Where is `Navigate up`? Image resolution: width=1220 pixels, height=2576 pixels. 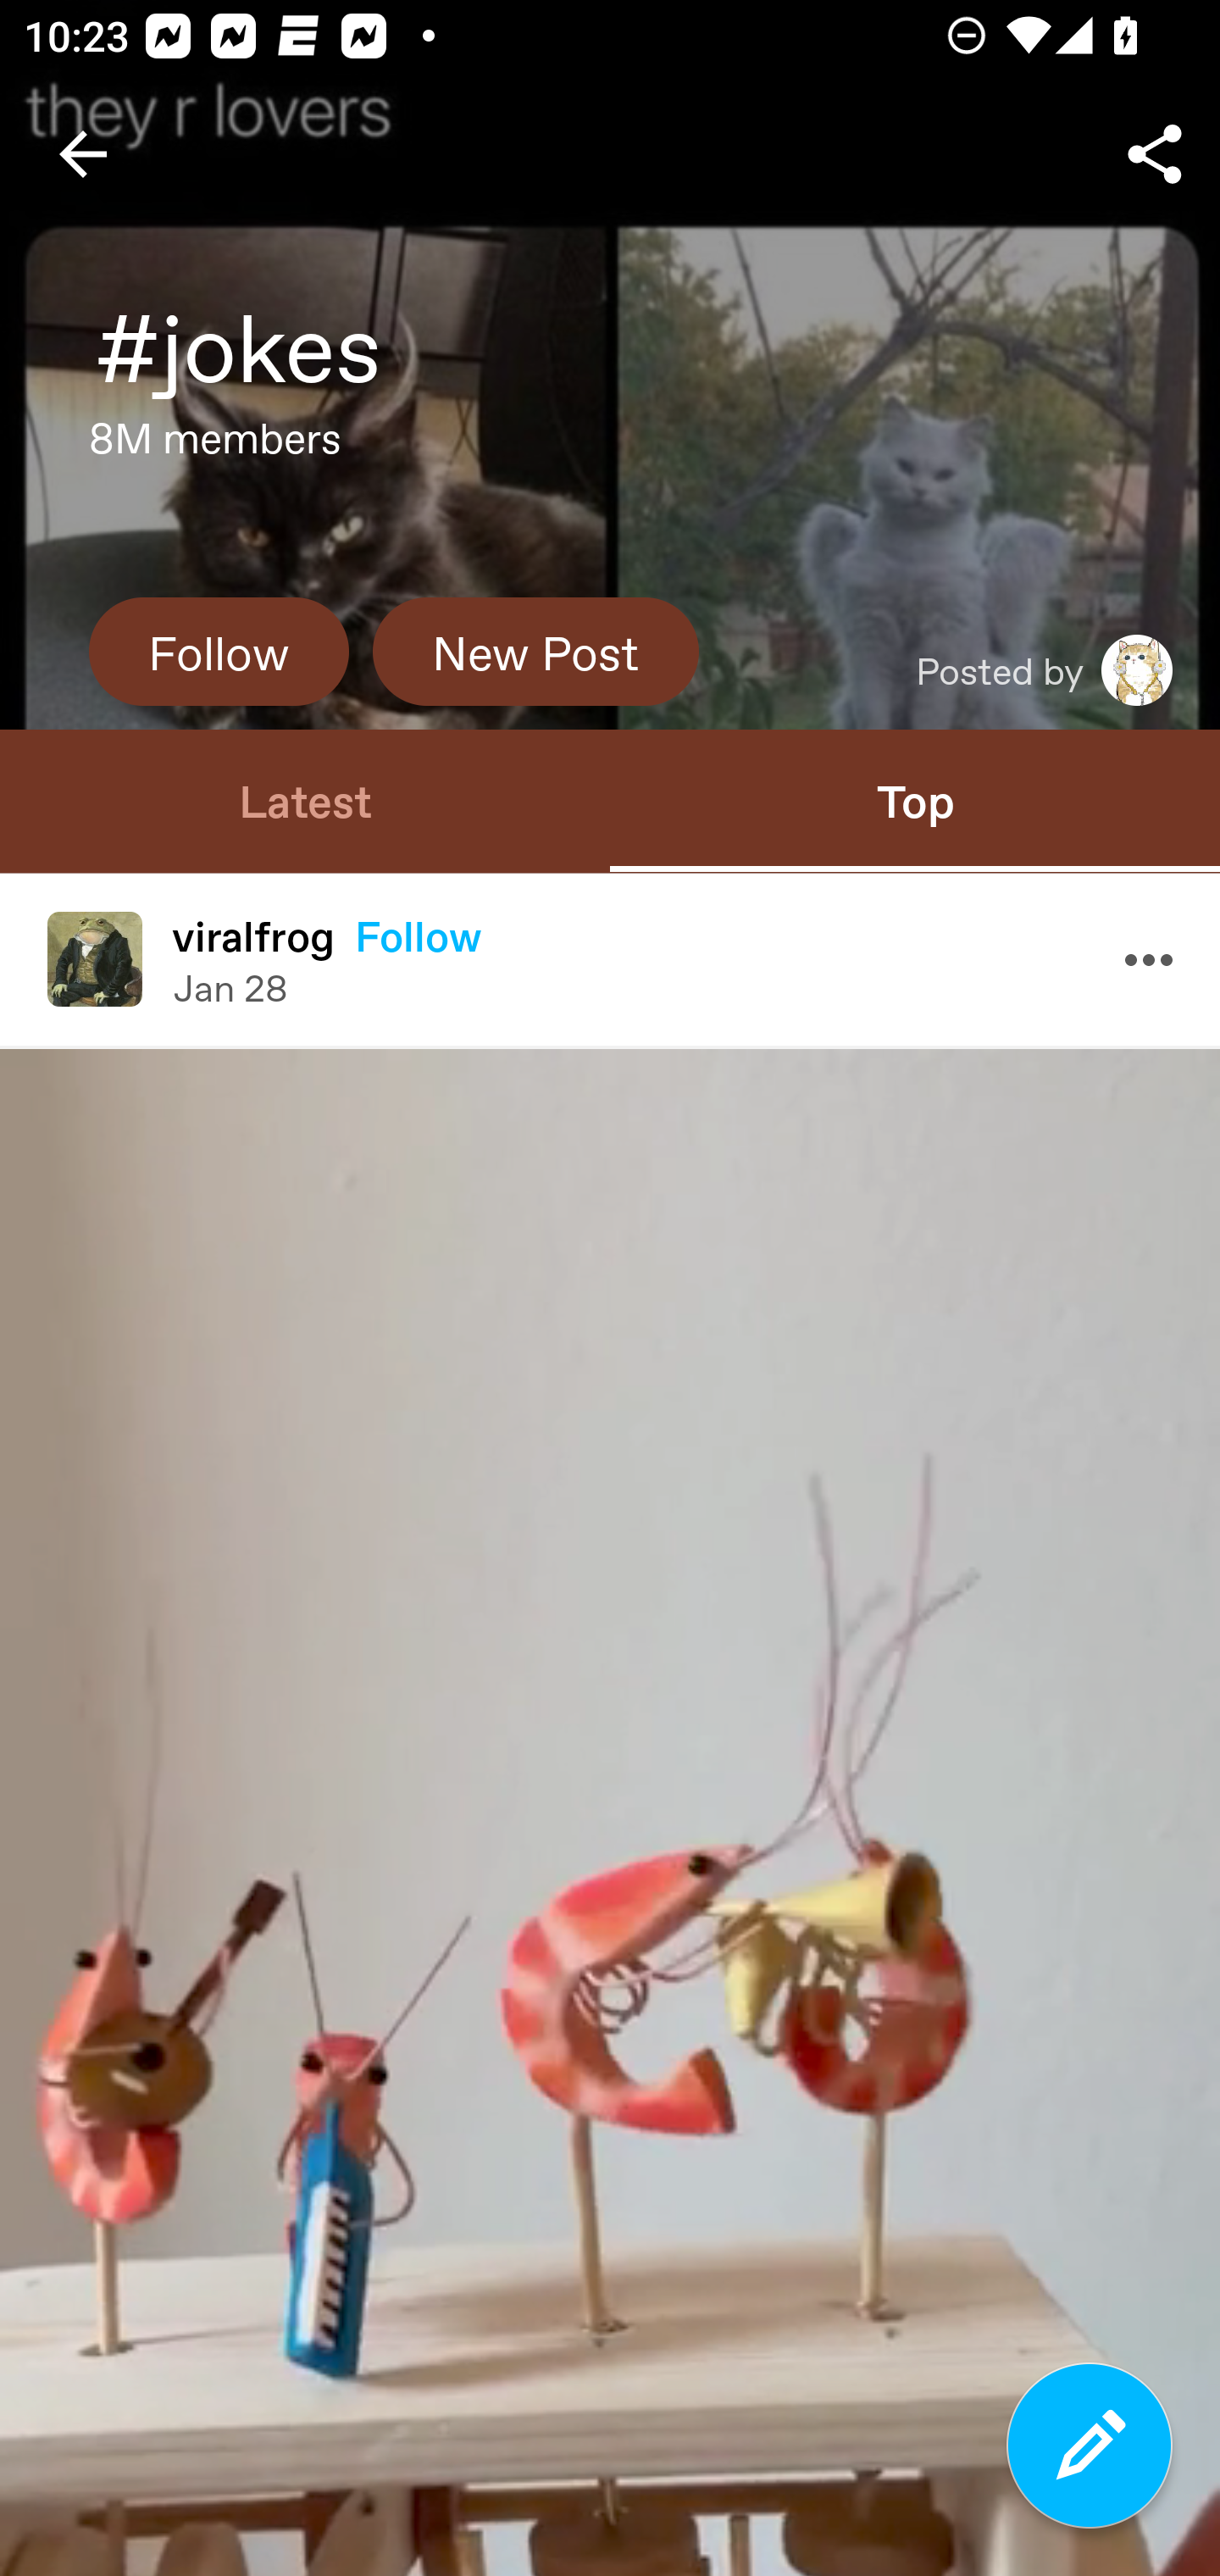 Navigate up is located at coordinates (83, 154).